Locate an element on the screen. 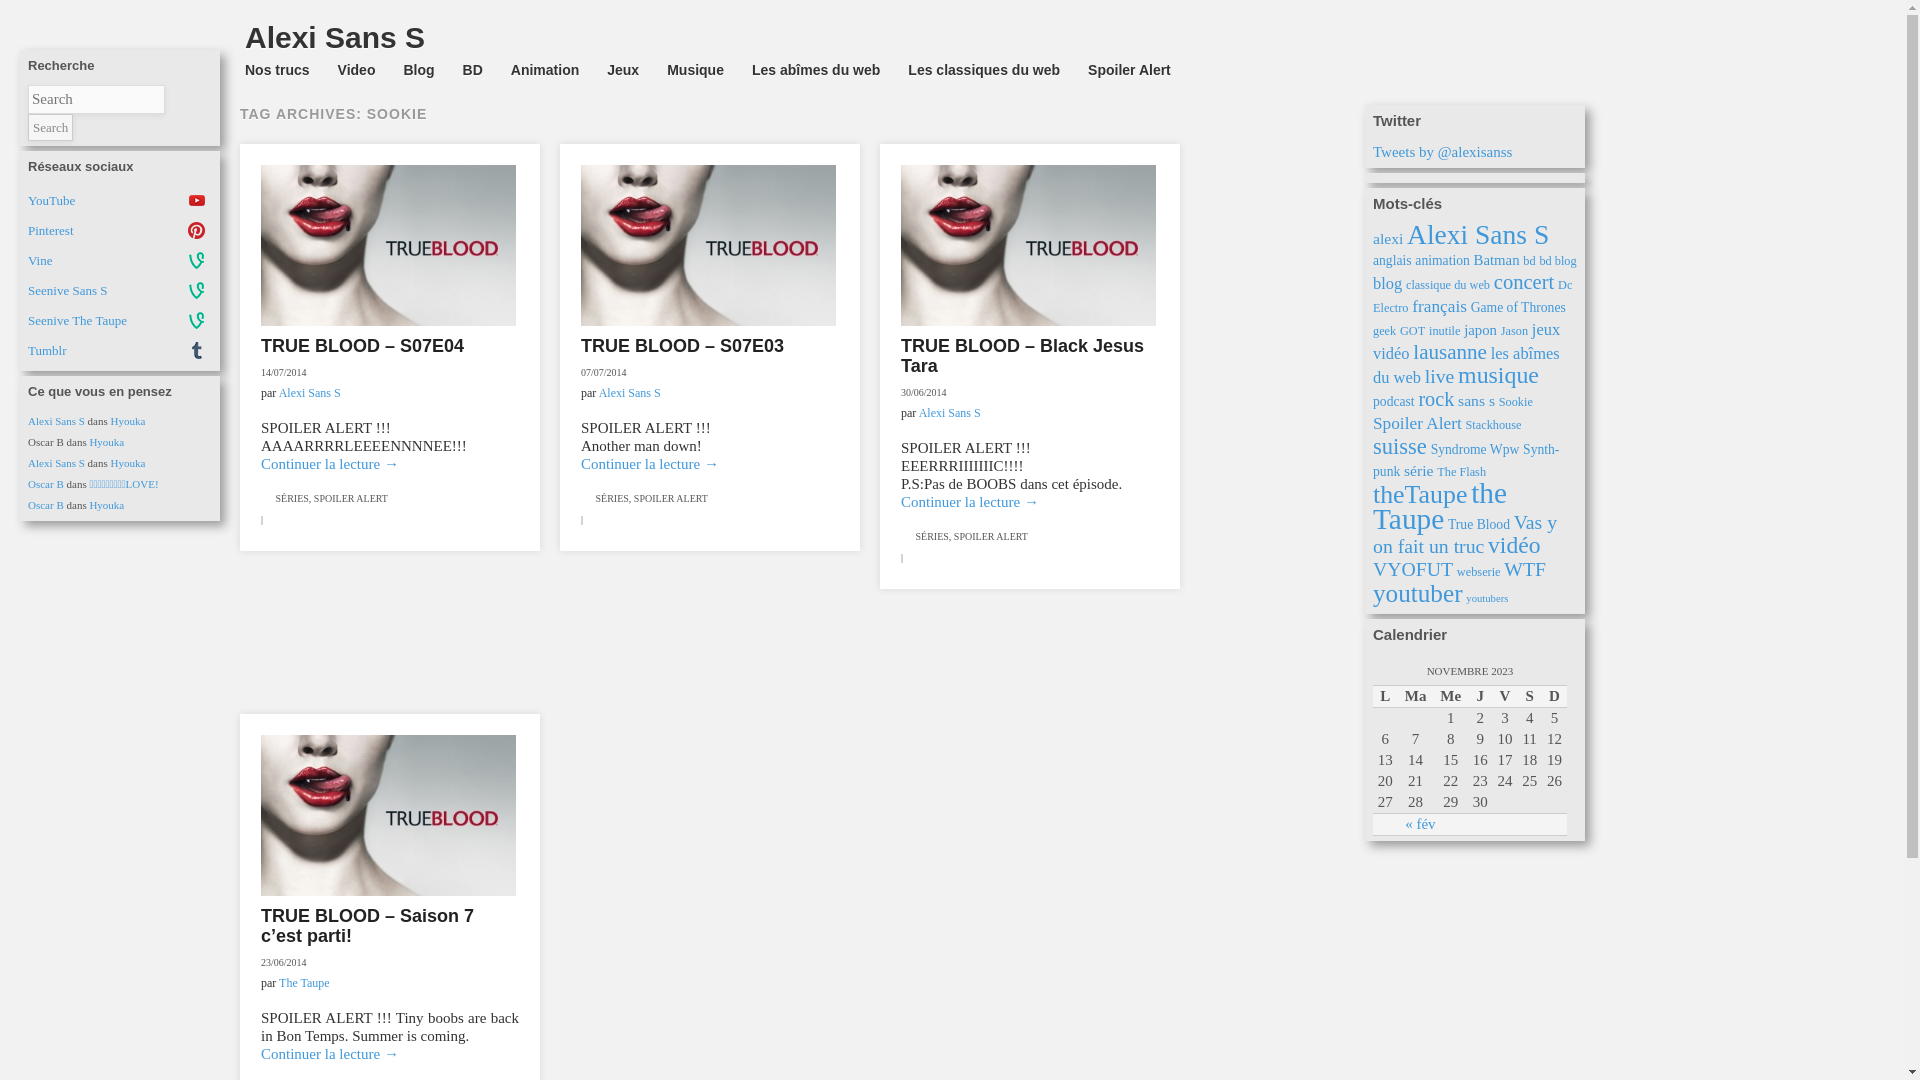 The image size is (1920, 1080). Hyouka is located at coordinates (128, 463).